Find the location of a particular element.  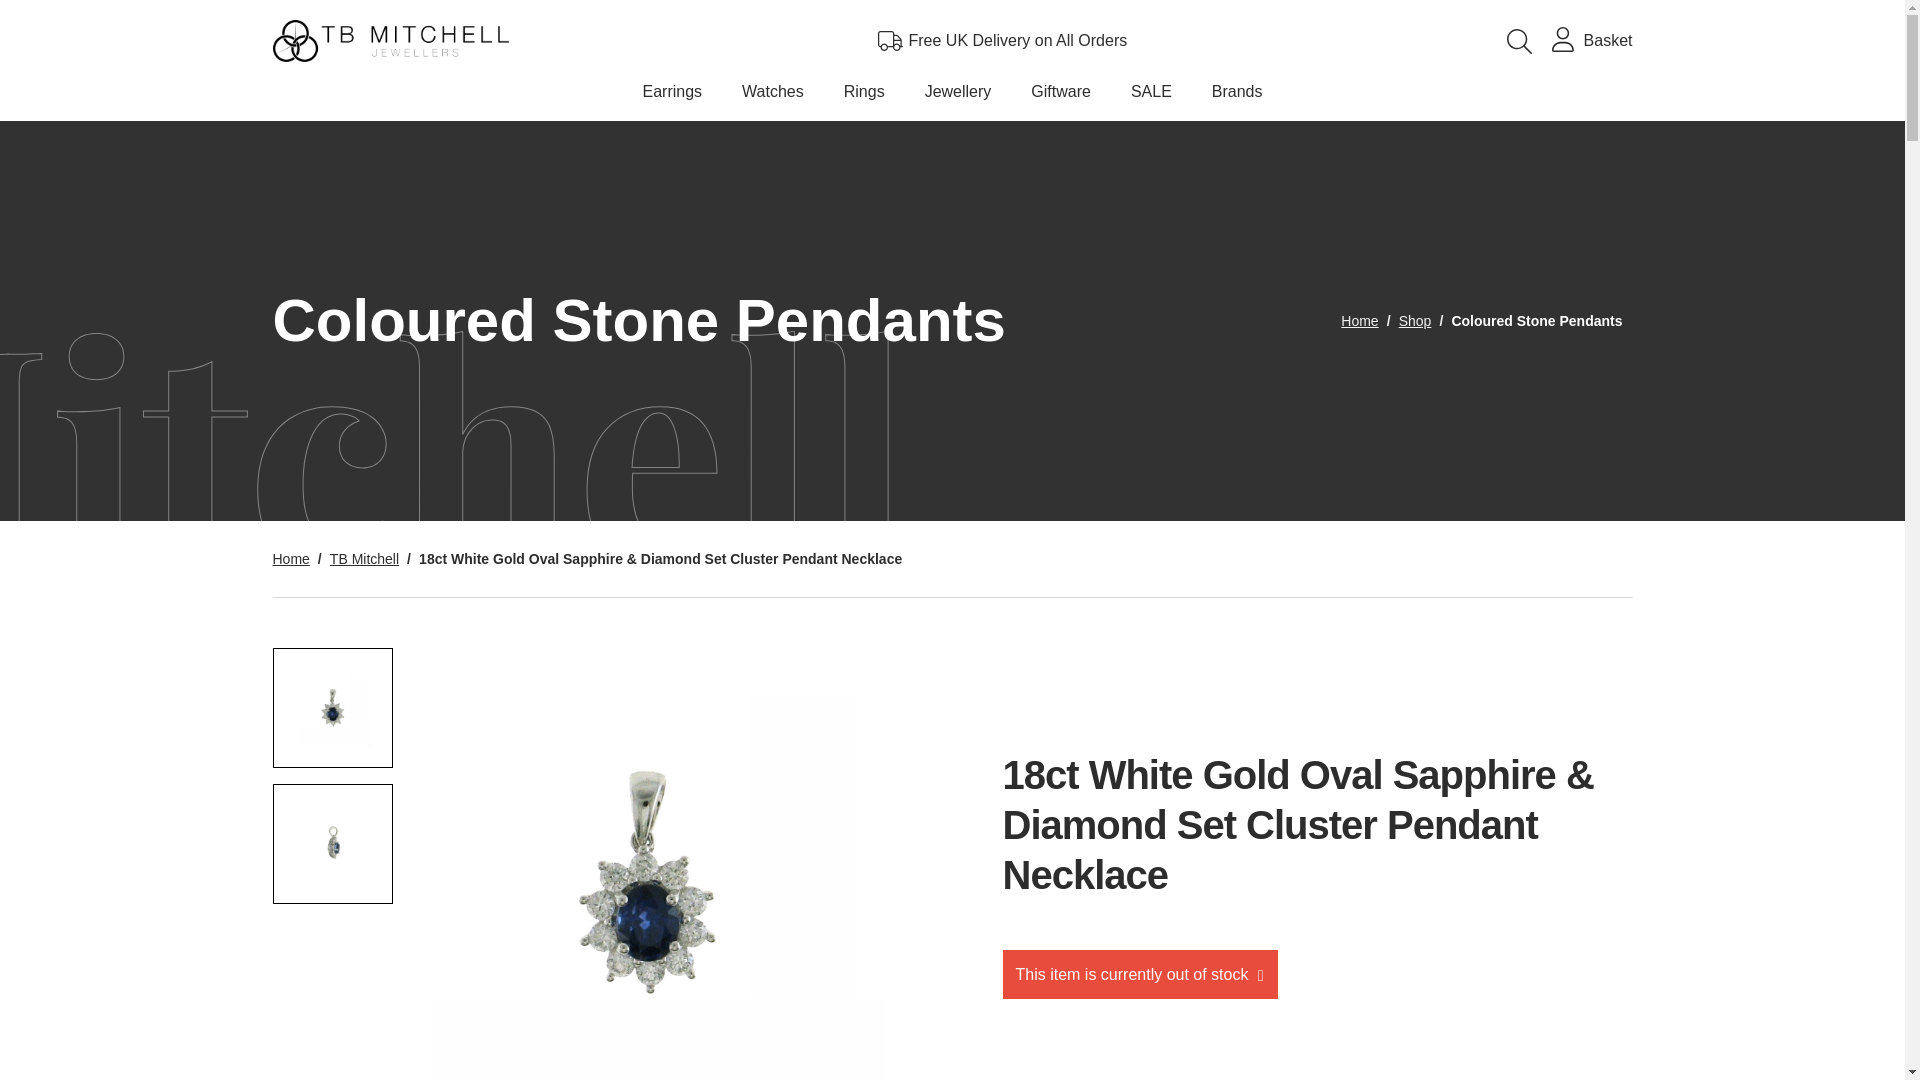

Home is located at coordinates (290, 558).